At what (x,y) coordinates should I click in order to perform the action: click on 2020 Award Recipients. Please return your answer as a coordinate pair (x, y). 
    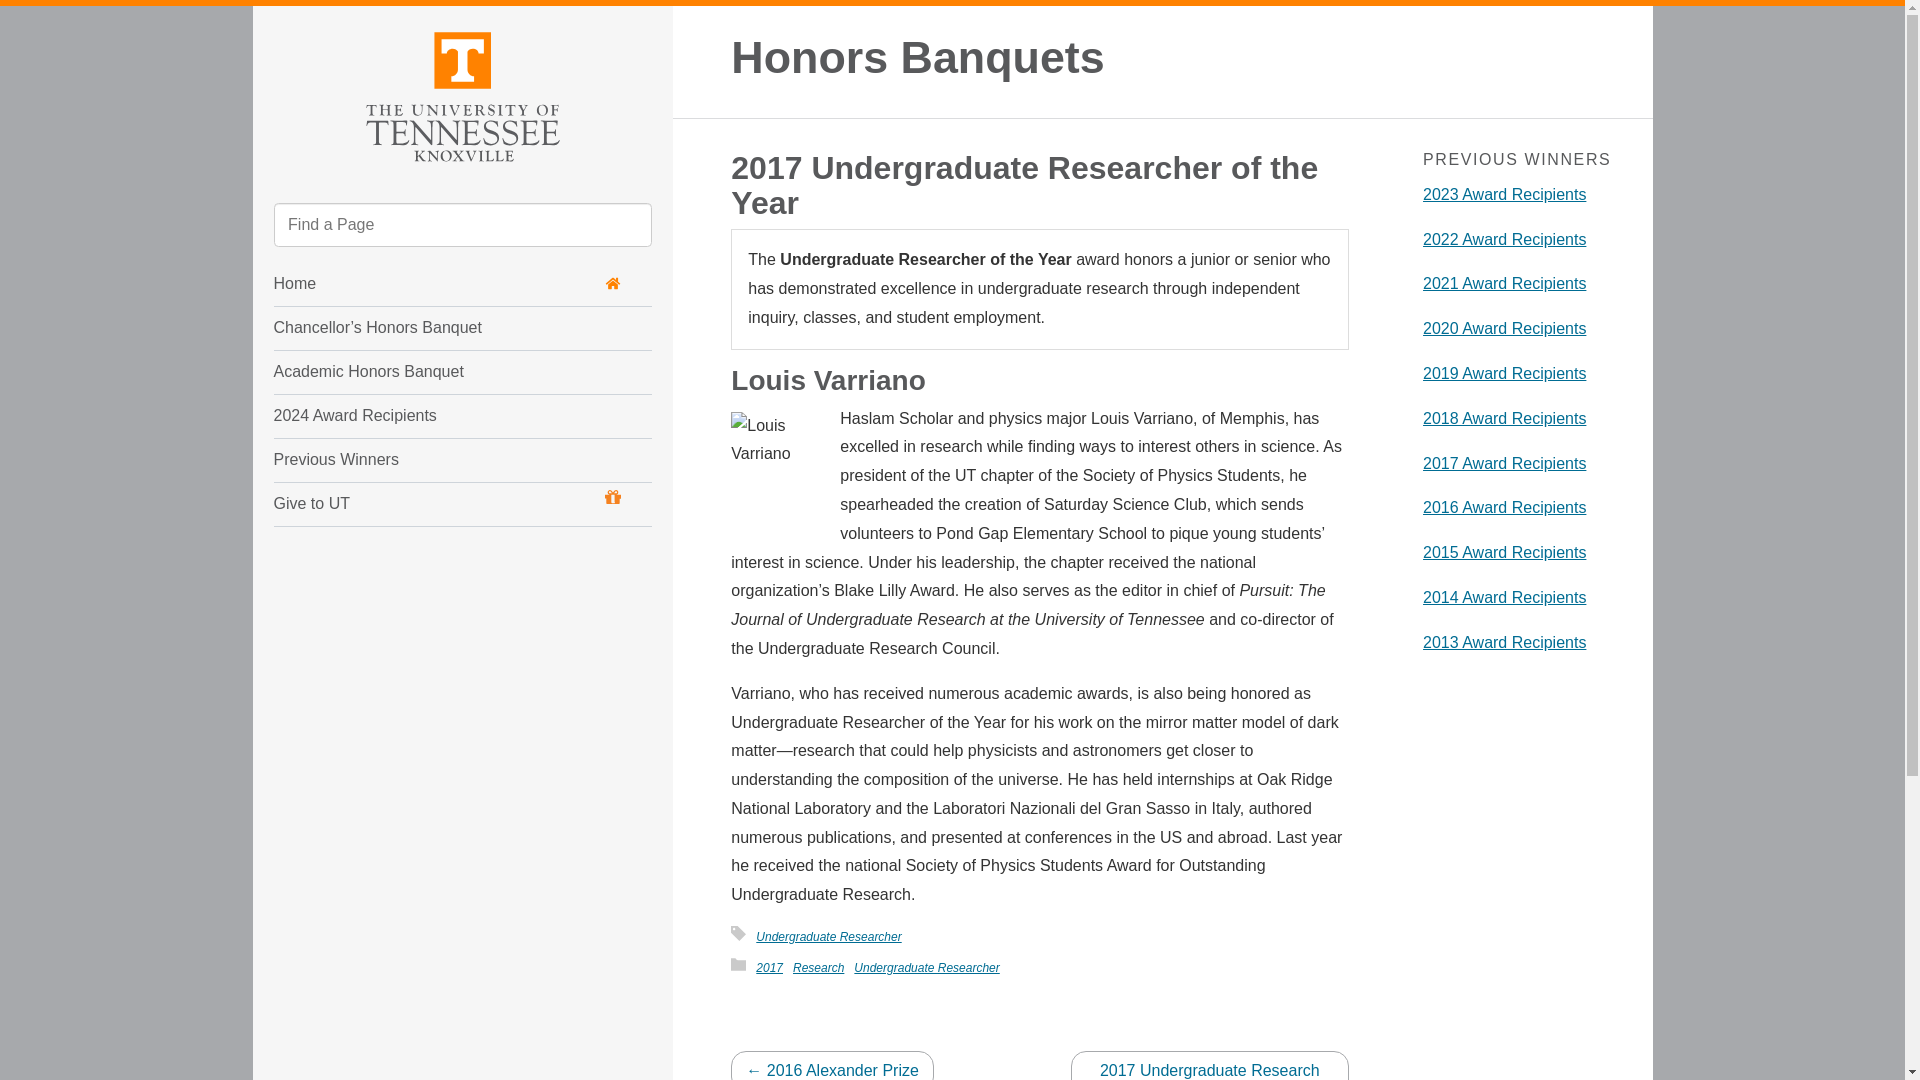
    Looking at the image, I should click on (1504, 328).